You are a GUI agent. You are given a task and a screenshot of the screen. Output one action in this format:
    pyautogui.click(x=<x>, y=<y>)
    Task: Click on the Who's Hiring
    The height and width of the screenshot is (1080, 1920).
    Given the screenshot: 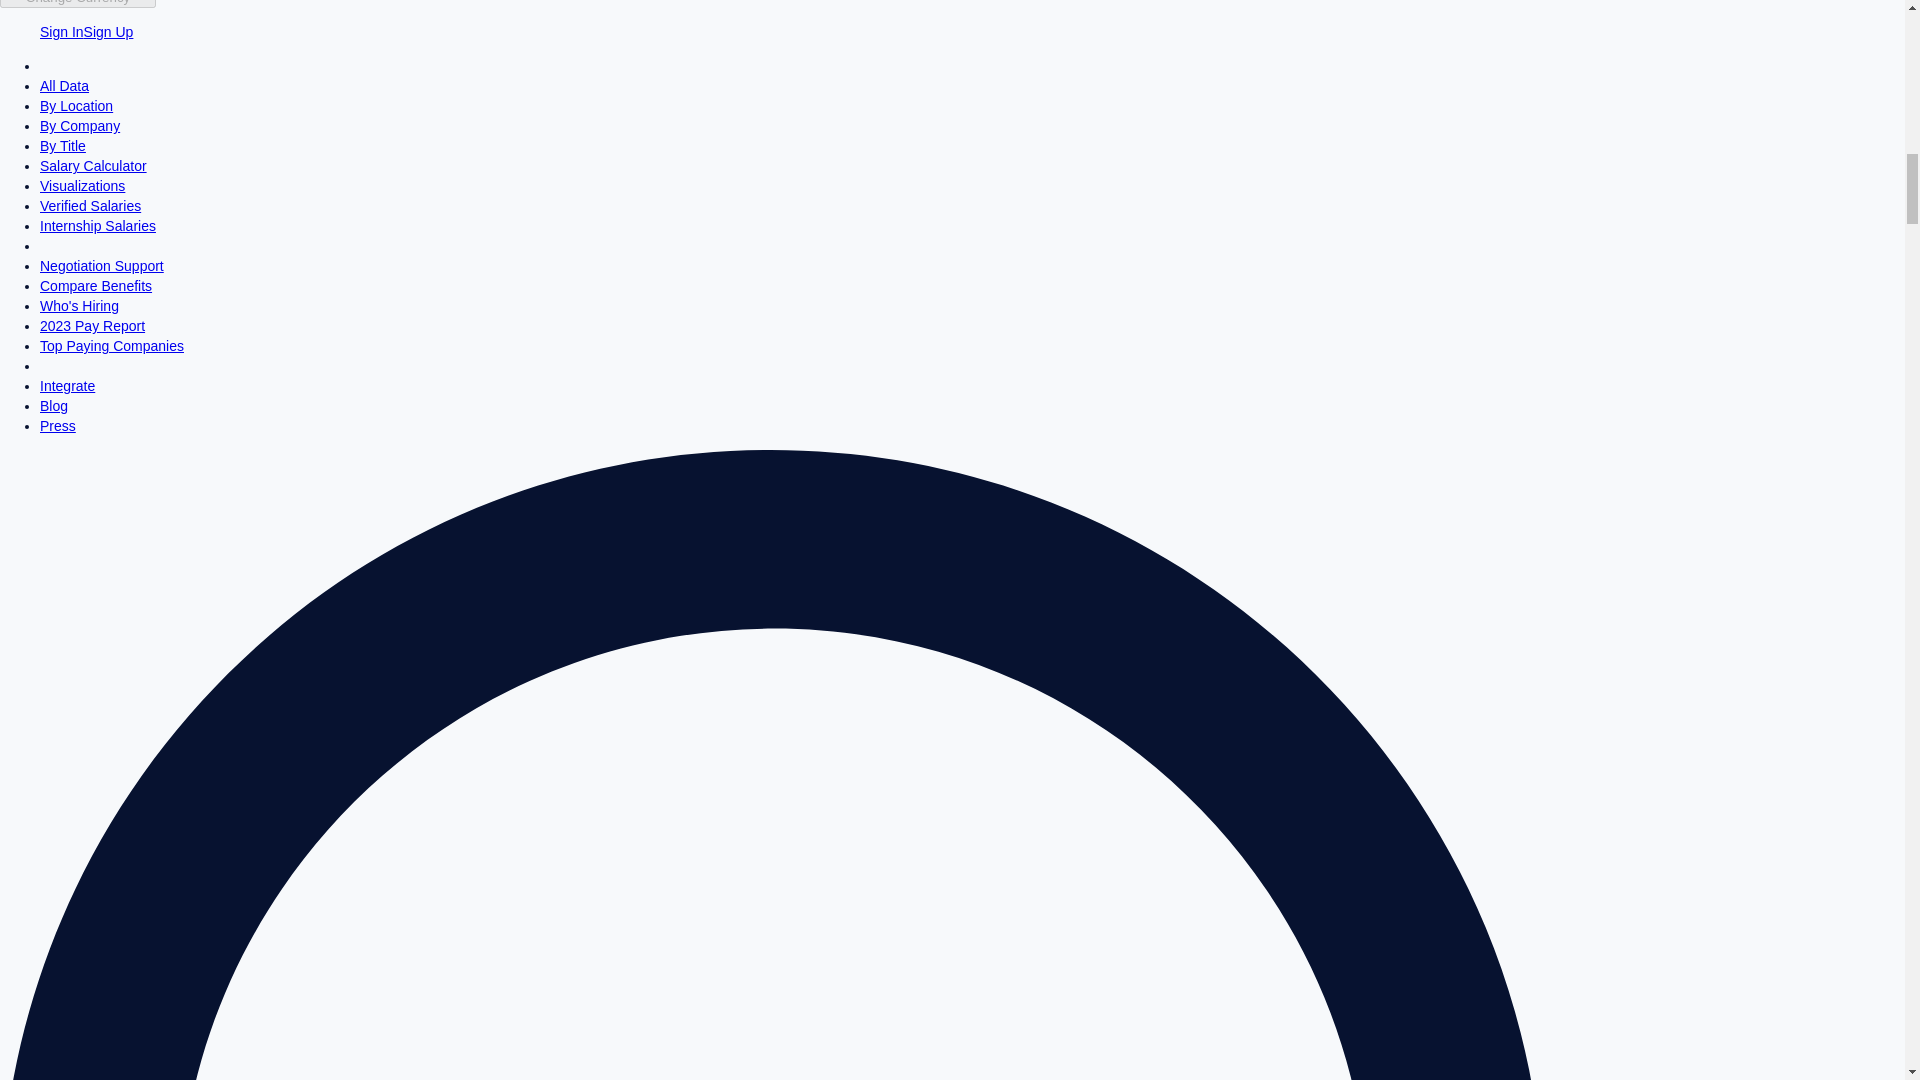 What is the action you would take?
    pyautogui.click(x=80, y=306)
    